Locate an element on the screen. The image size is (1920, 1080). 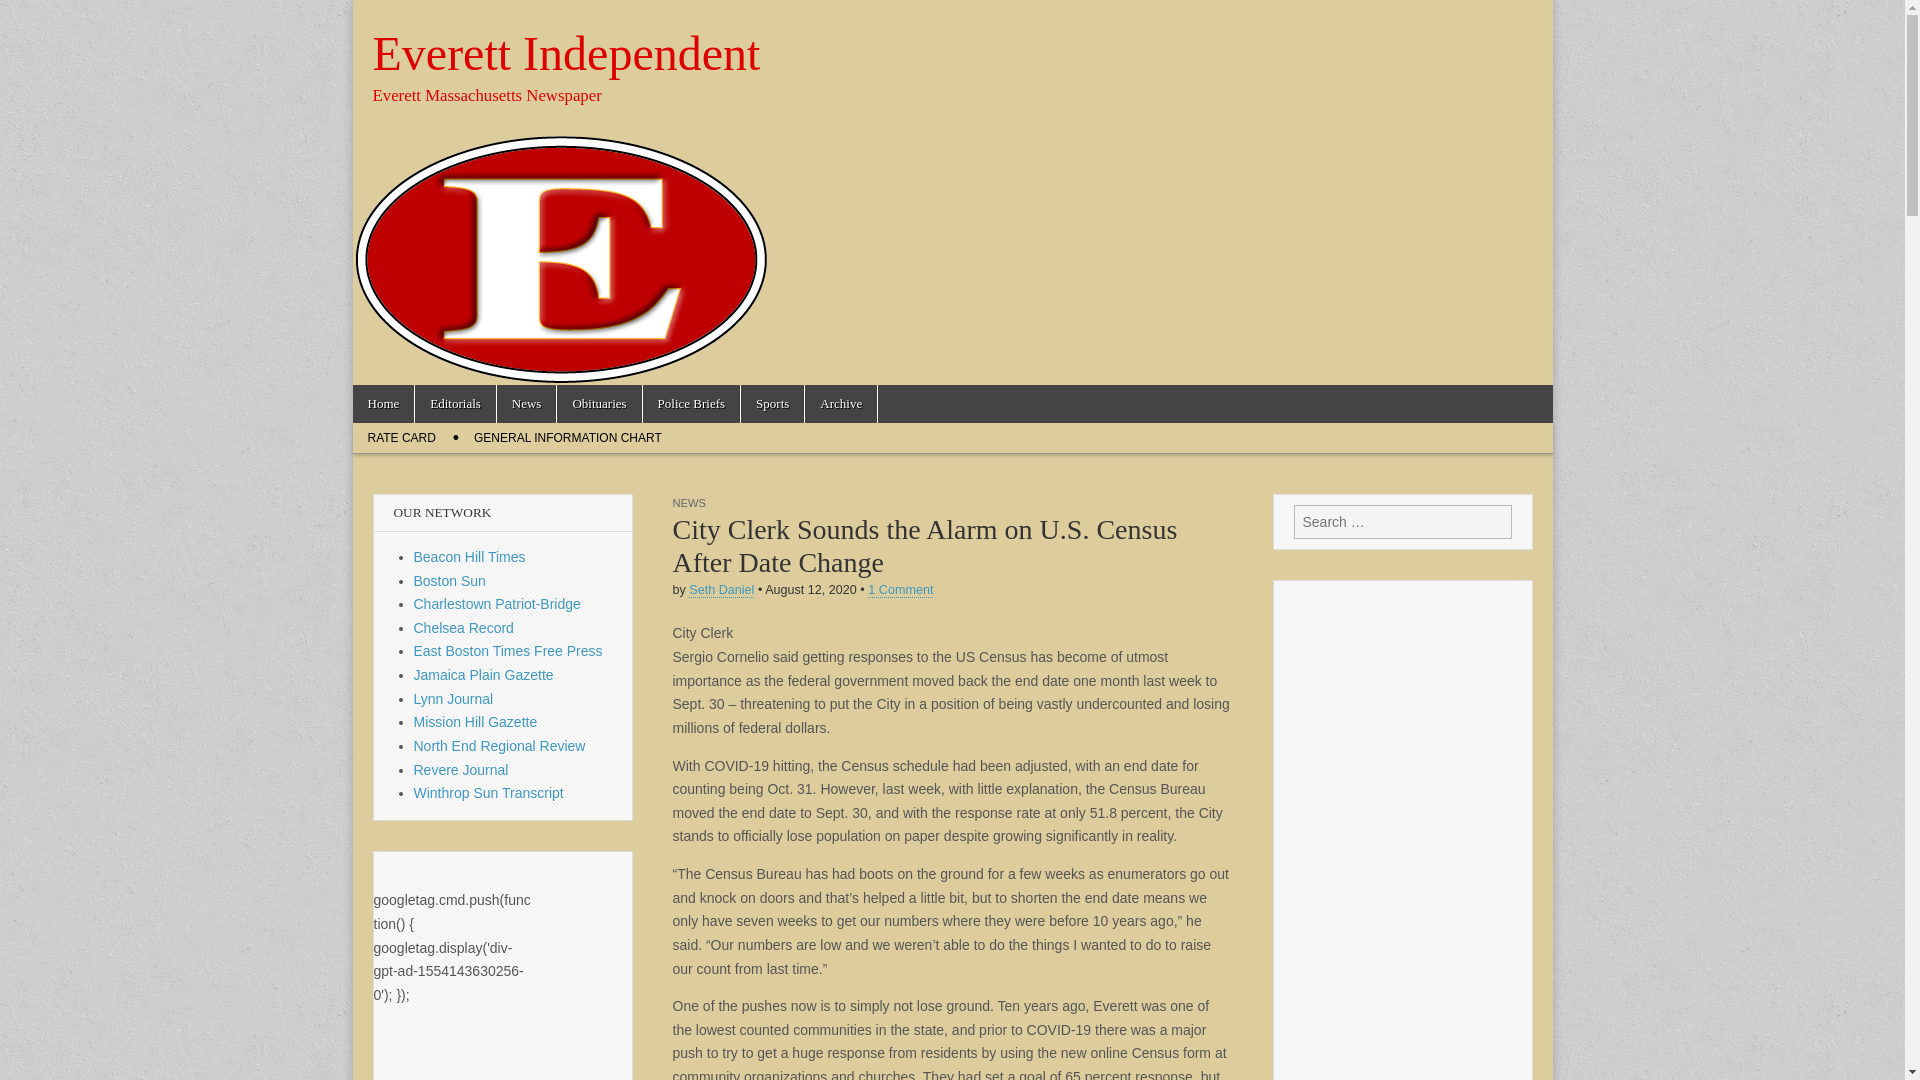
Home is located at coordinates (382, 404).